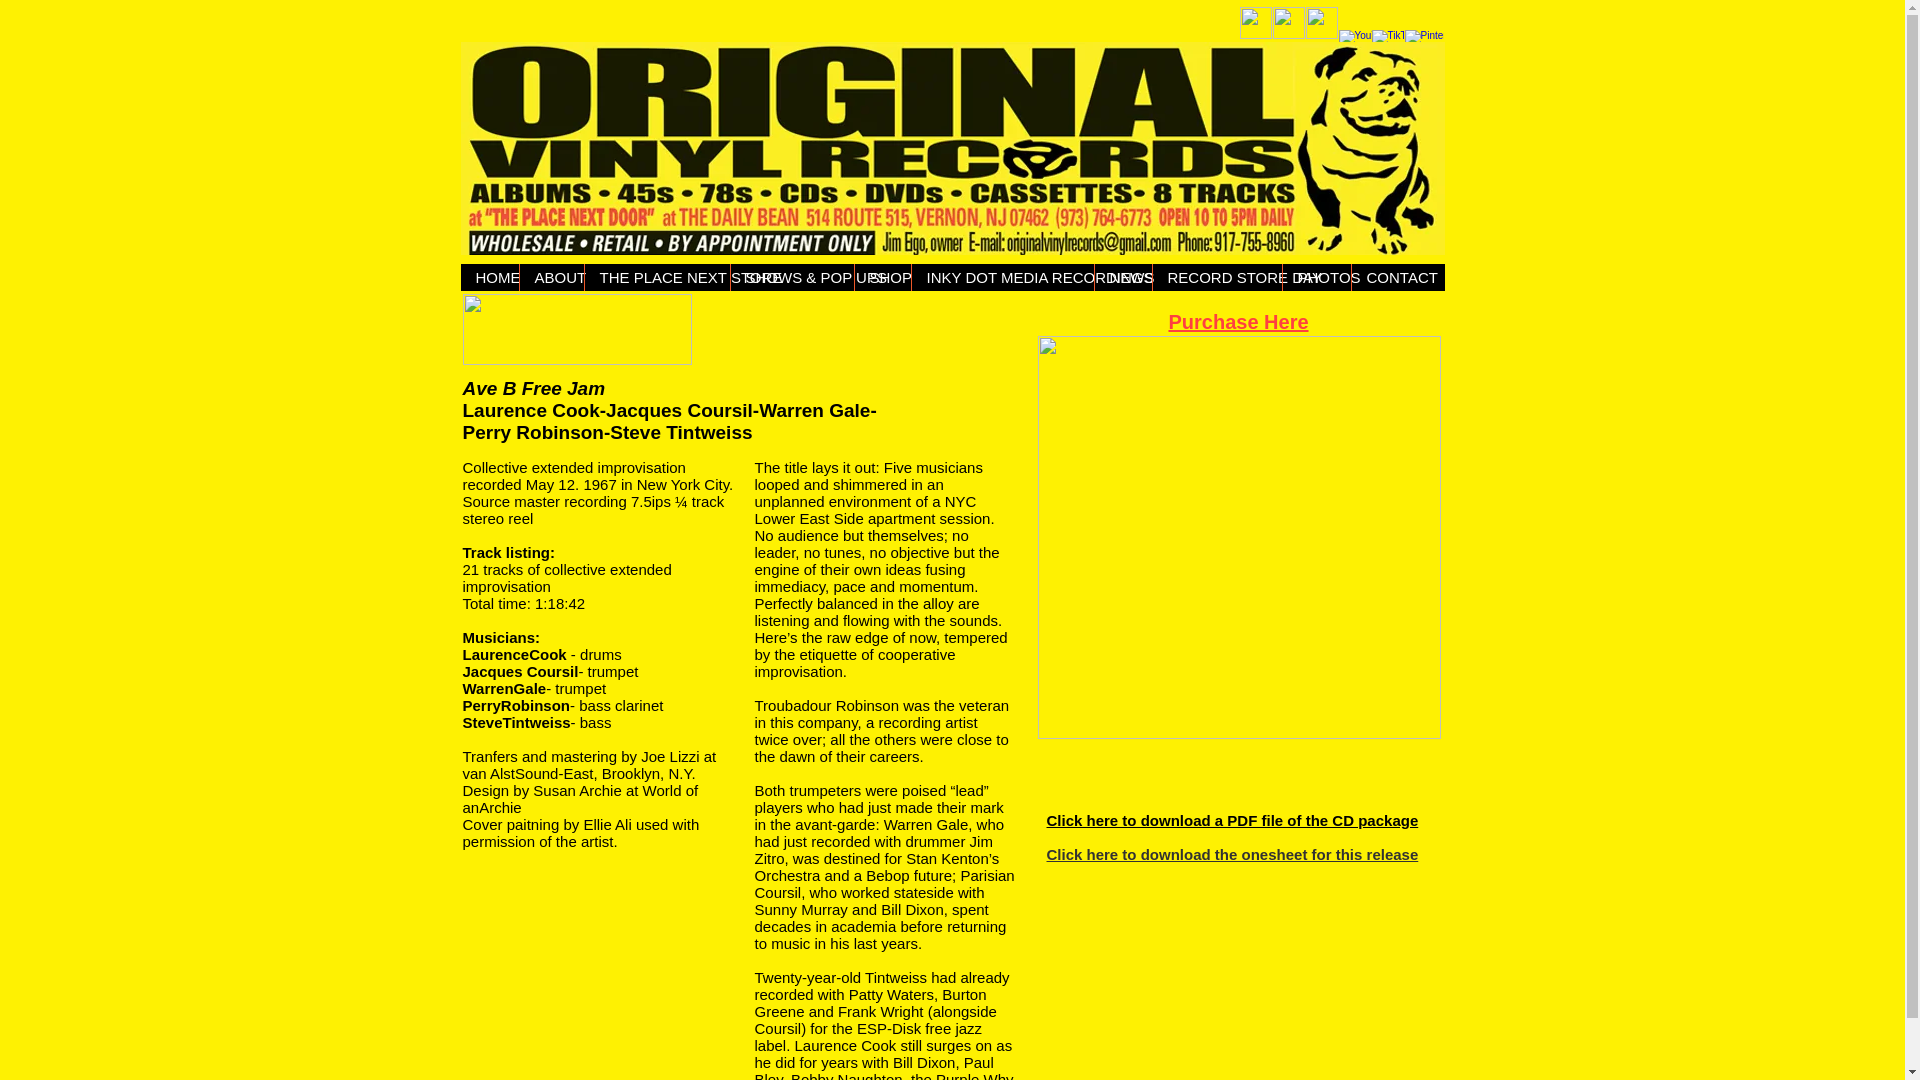 This screenshot has height=1080, width=1920. What do you see at coordinates (1240, 536) in the screenshot?
I see `Tintweiss Ave B Free Jam Cover.jpg` at bounding box center [1240, 536].